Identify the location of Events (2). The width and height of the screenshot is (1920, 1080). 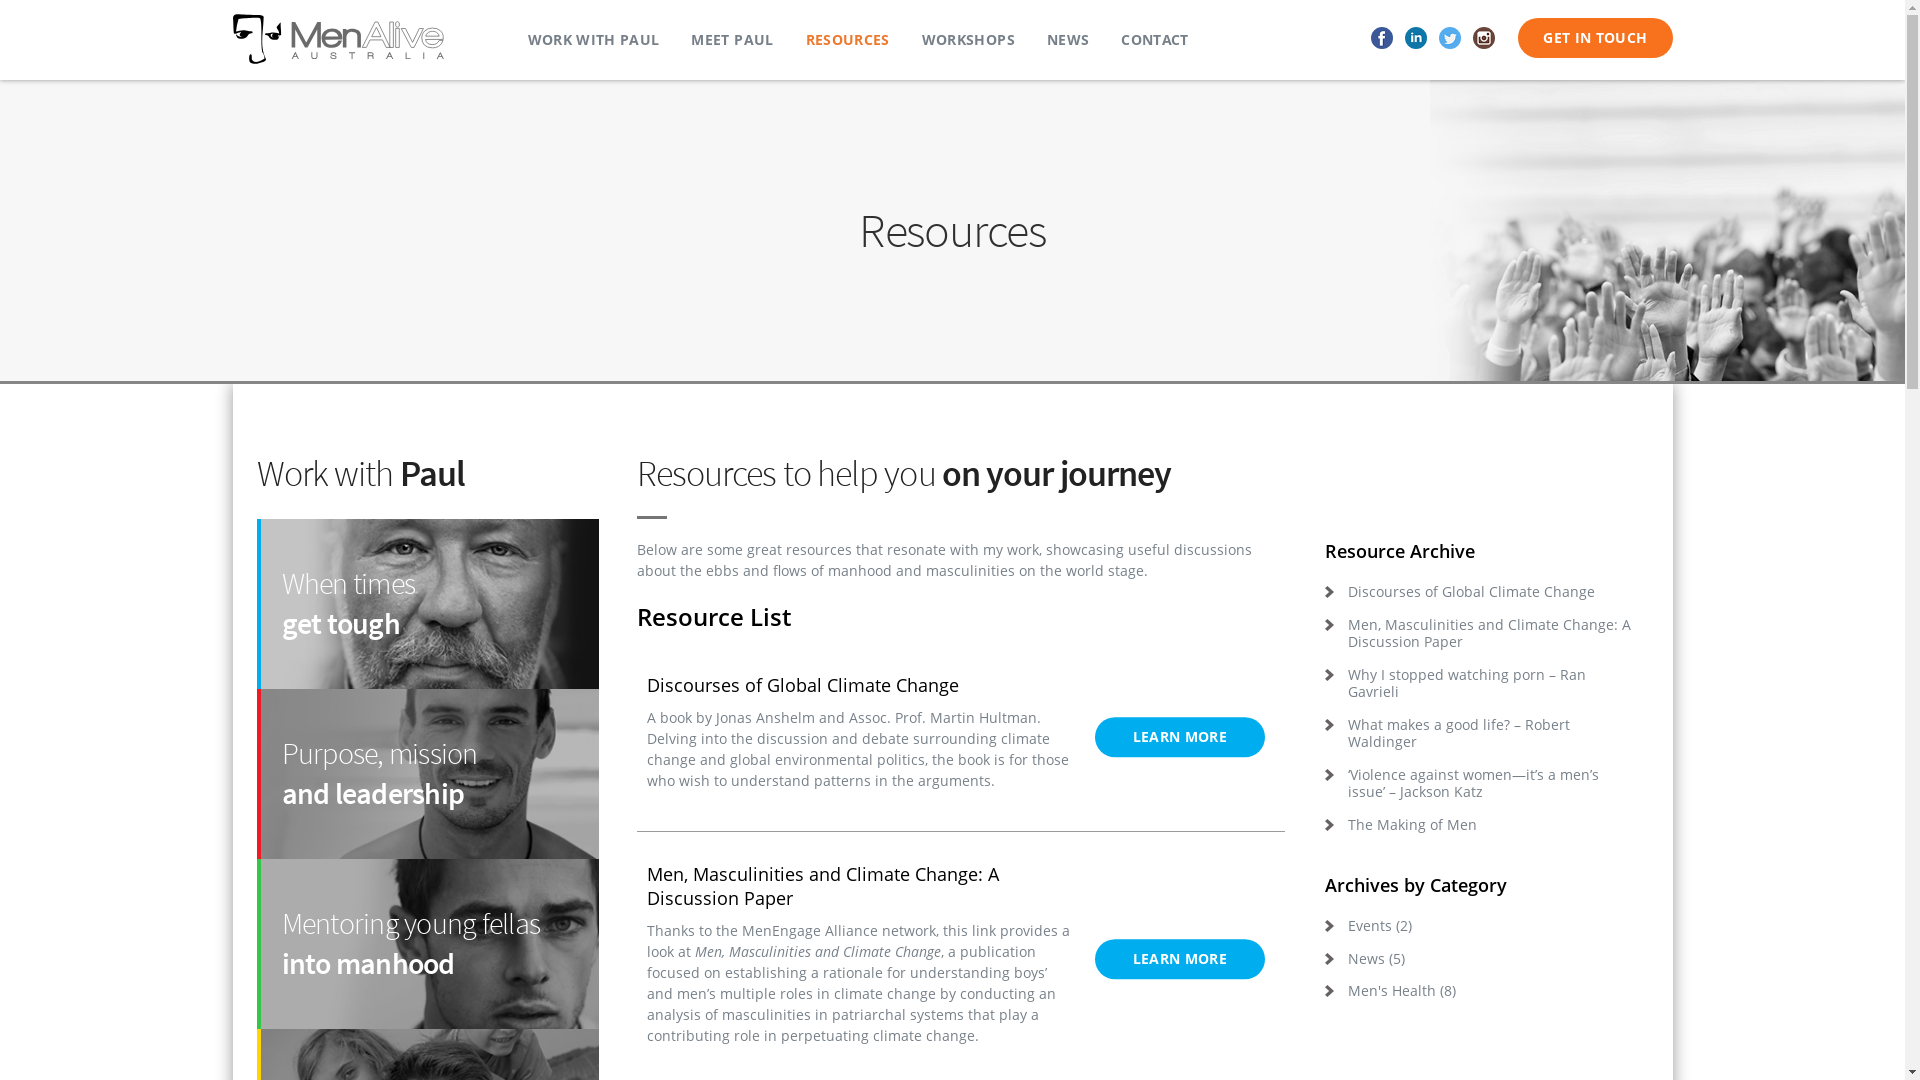
(1481, 926).